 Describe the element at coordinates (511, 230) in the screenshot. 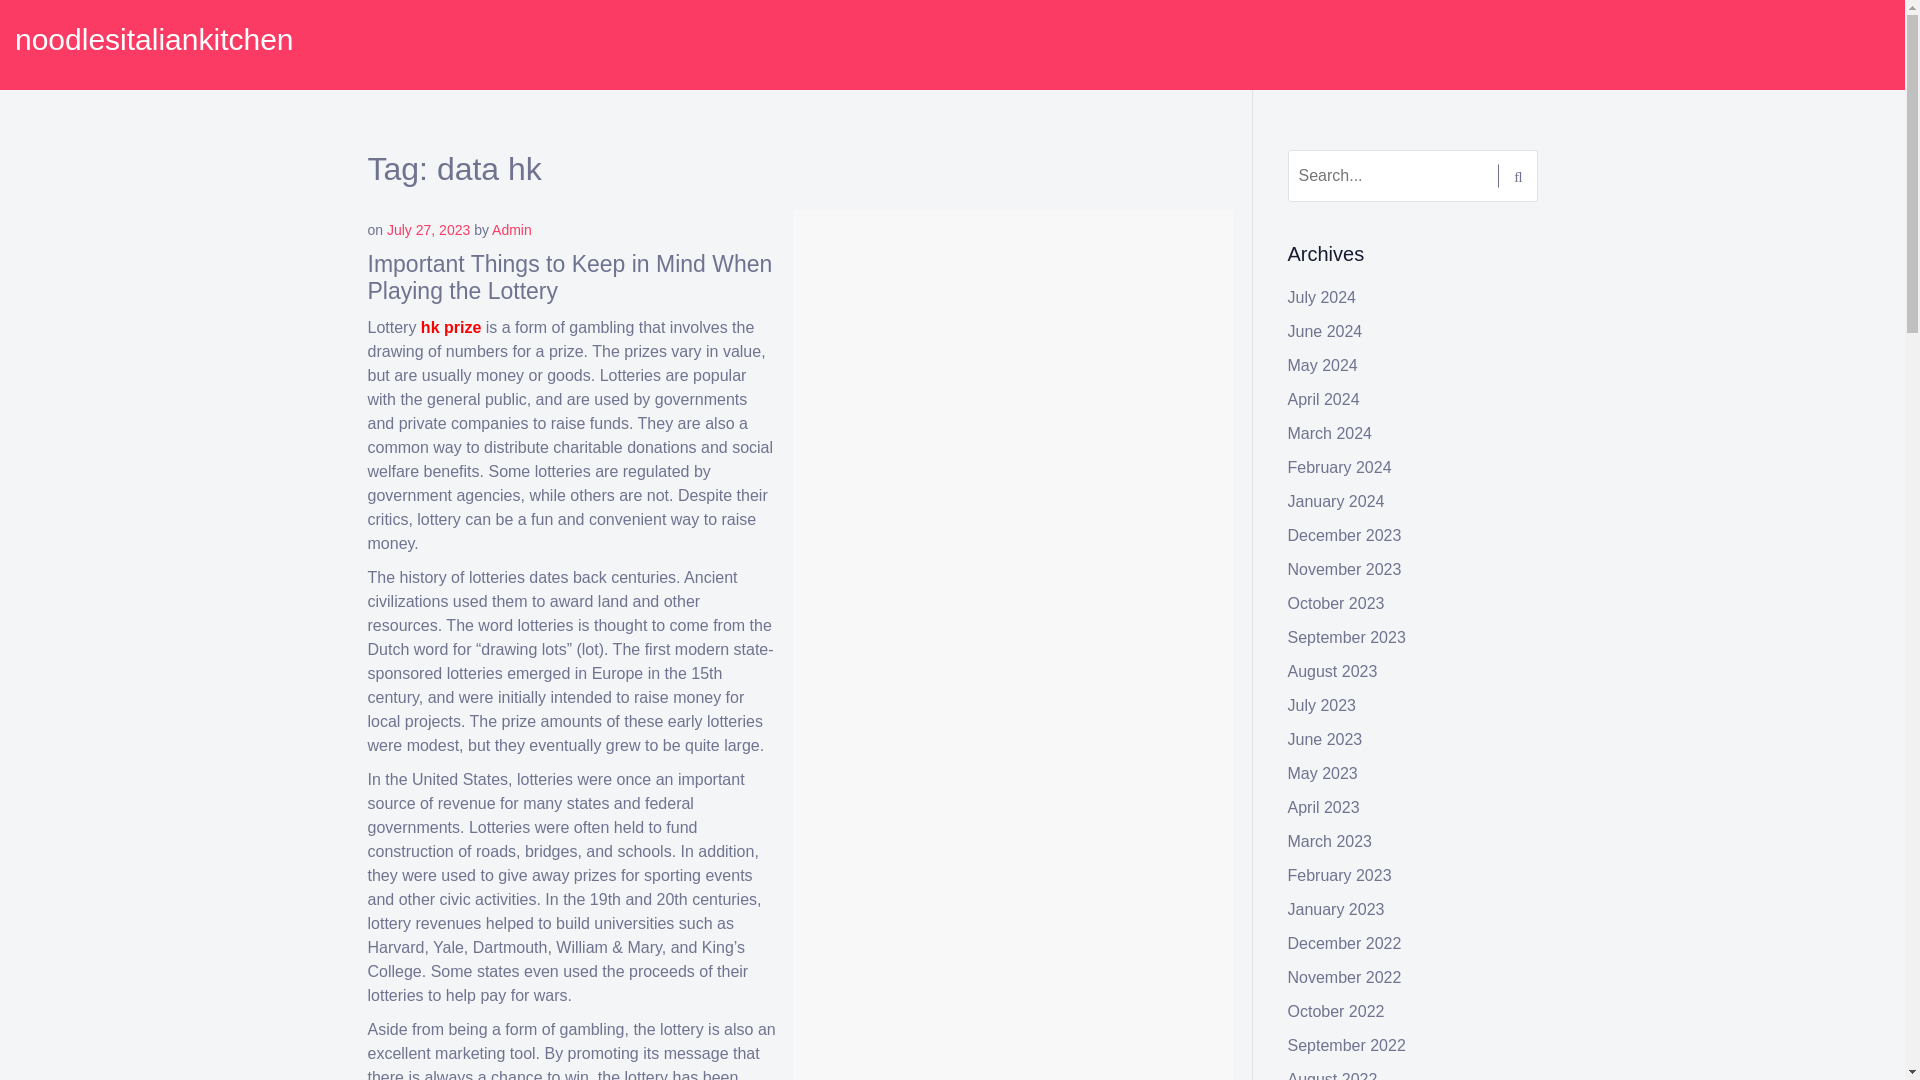

I see `Admin` at that location.